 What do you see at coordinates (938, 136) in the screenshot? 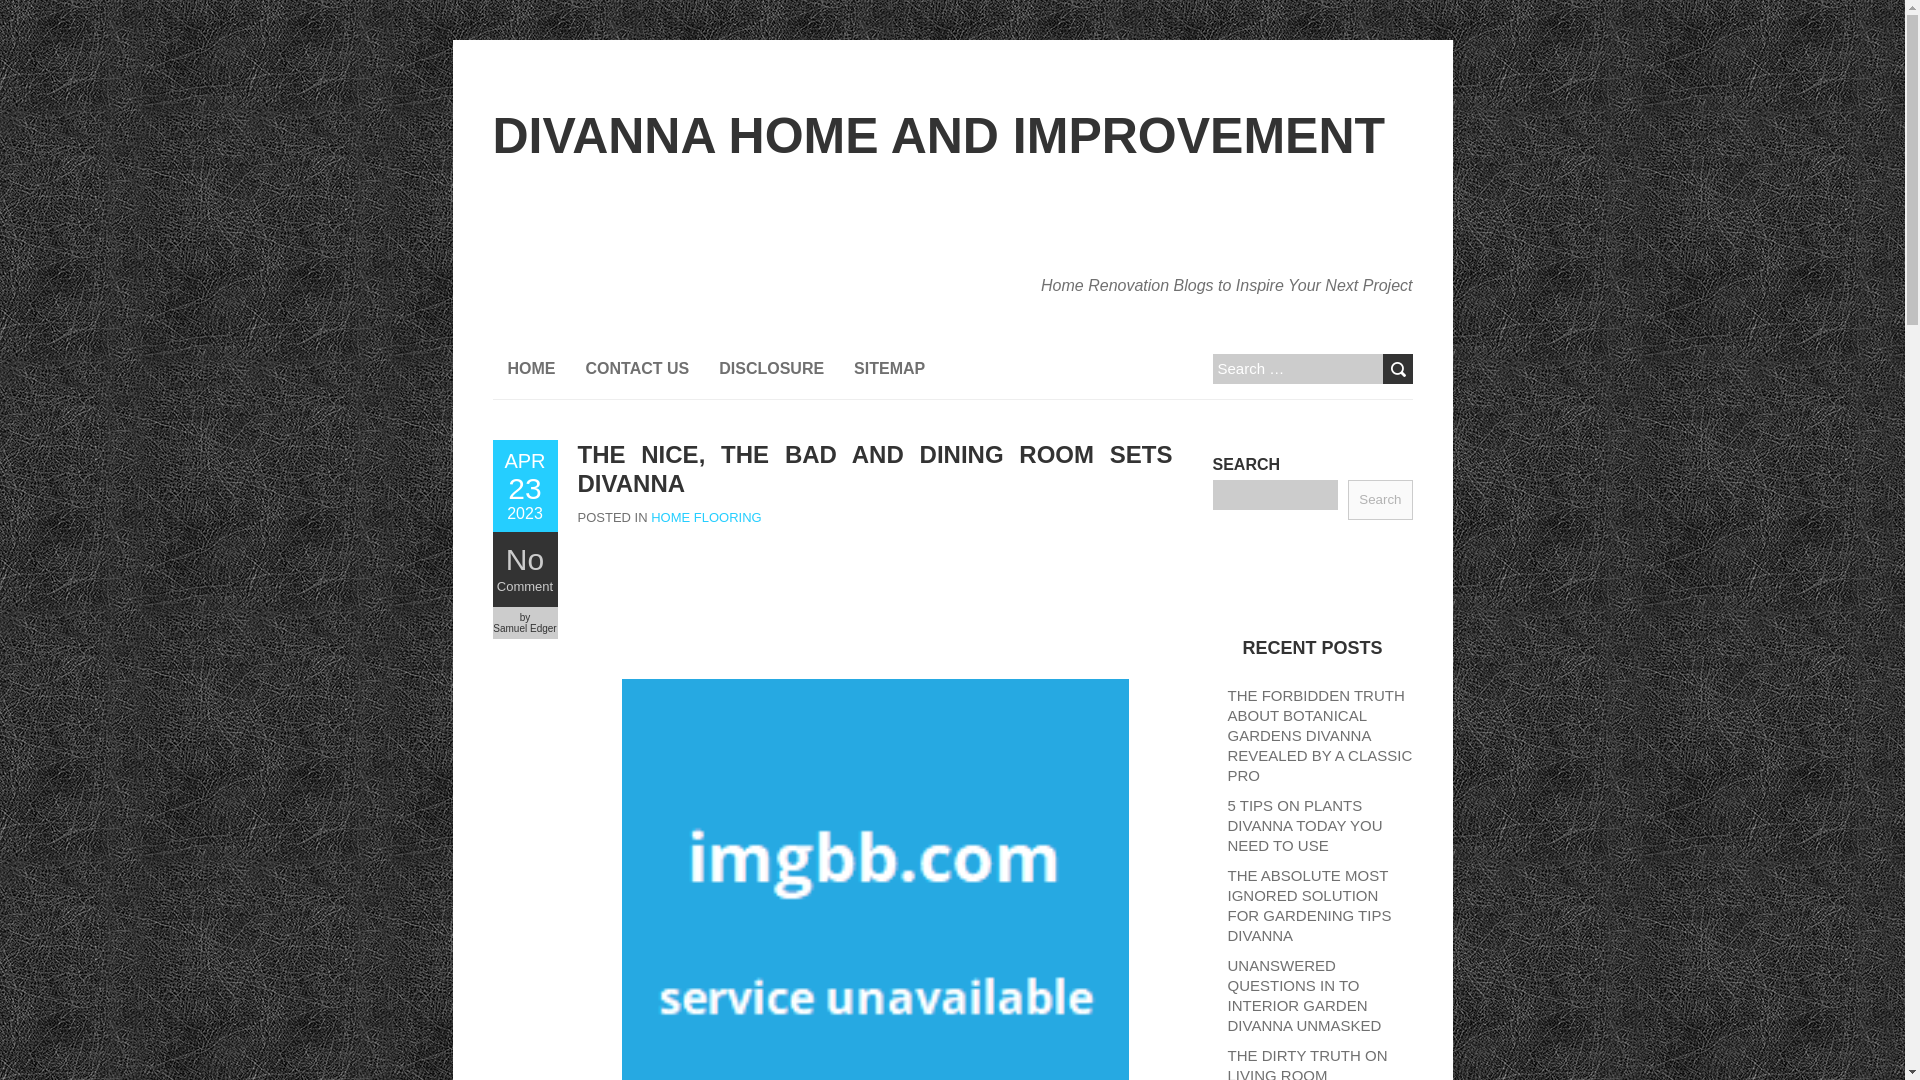
I see `DIVANNA HOME AND IMPROVEMENT` at bounding box center [938, 136].